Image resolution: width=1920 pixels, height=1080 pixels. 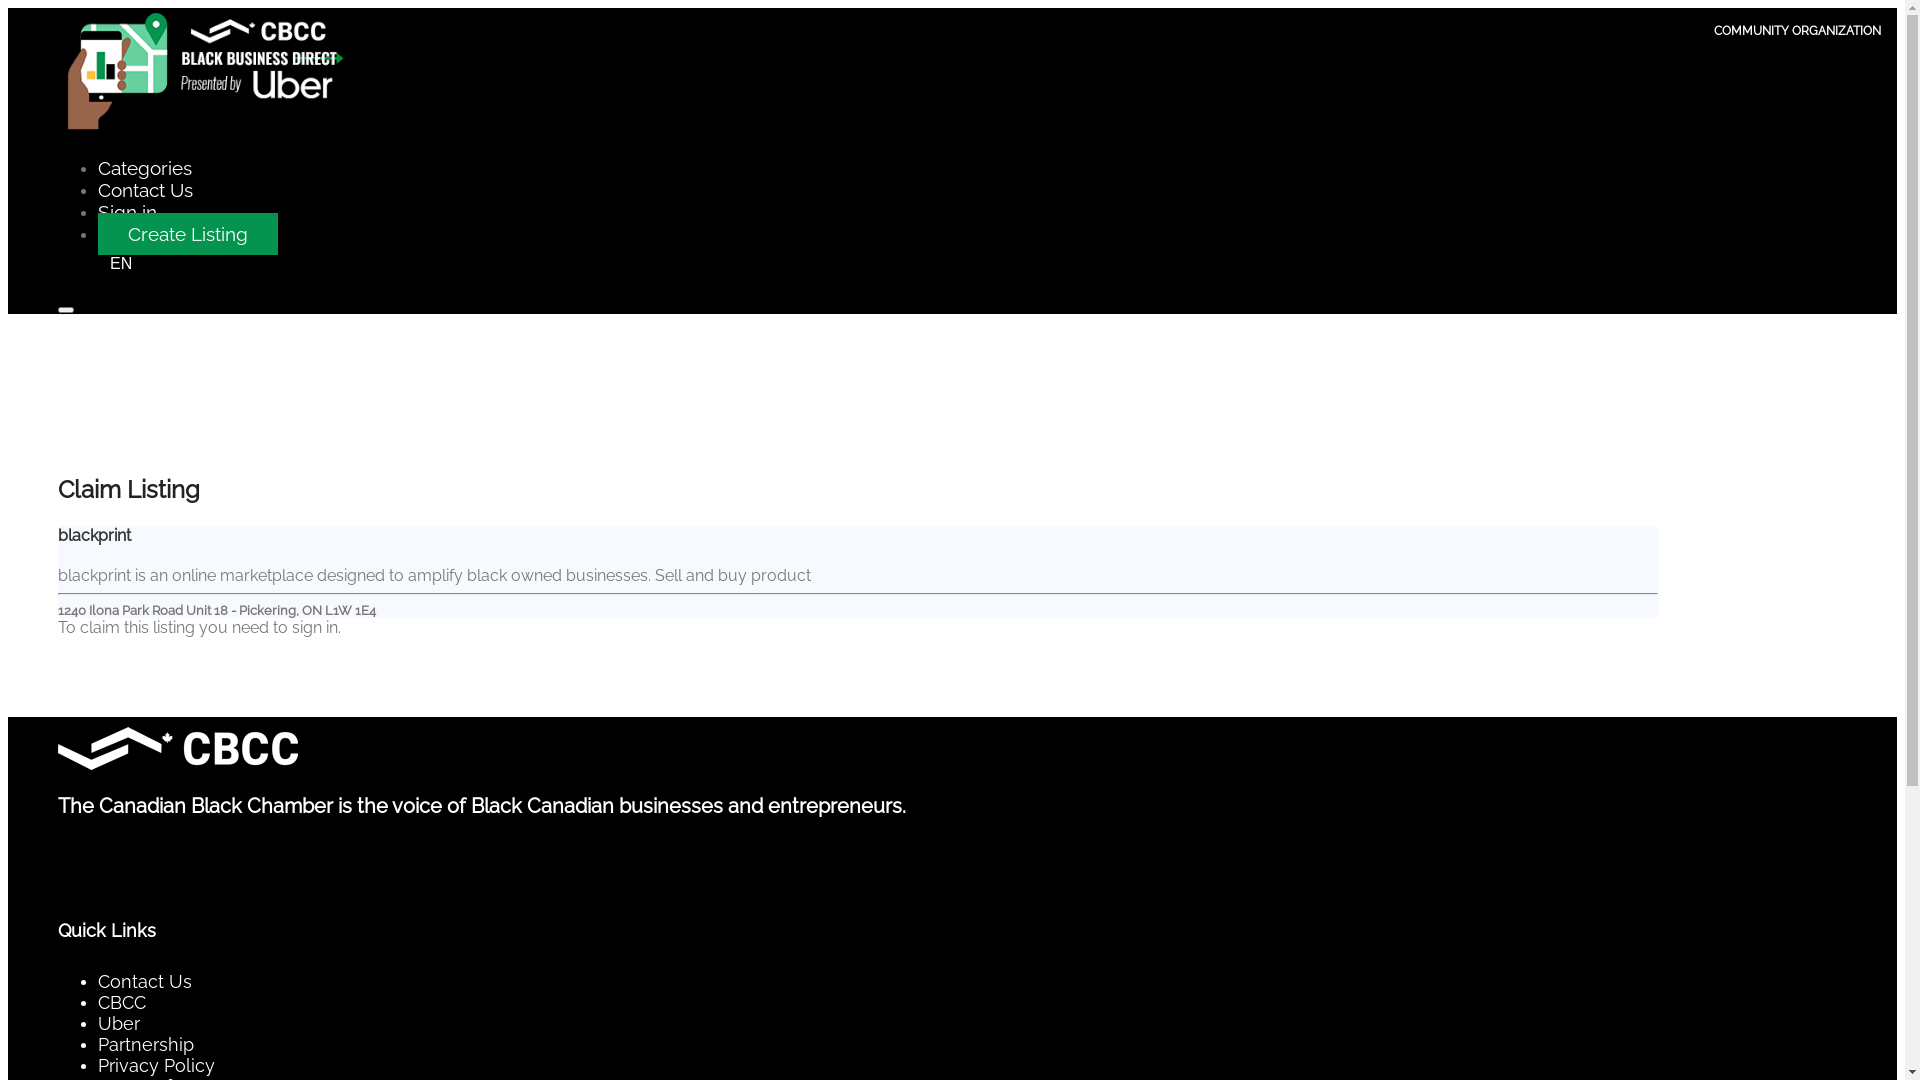 What do you see at coordinates (146, 1044) in the screenshot?
I see `Partnership` at bounding box center [146, 1044].